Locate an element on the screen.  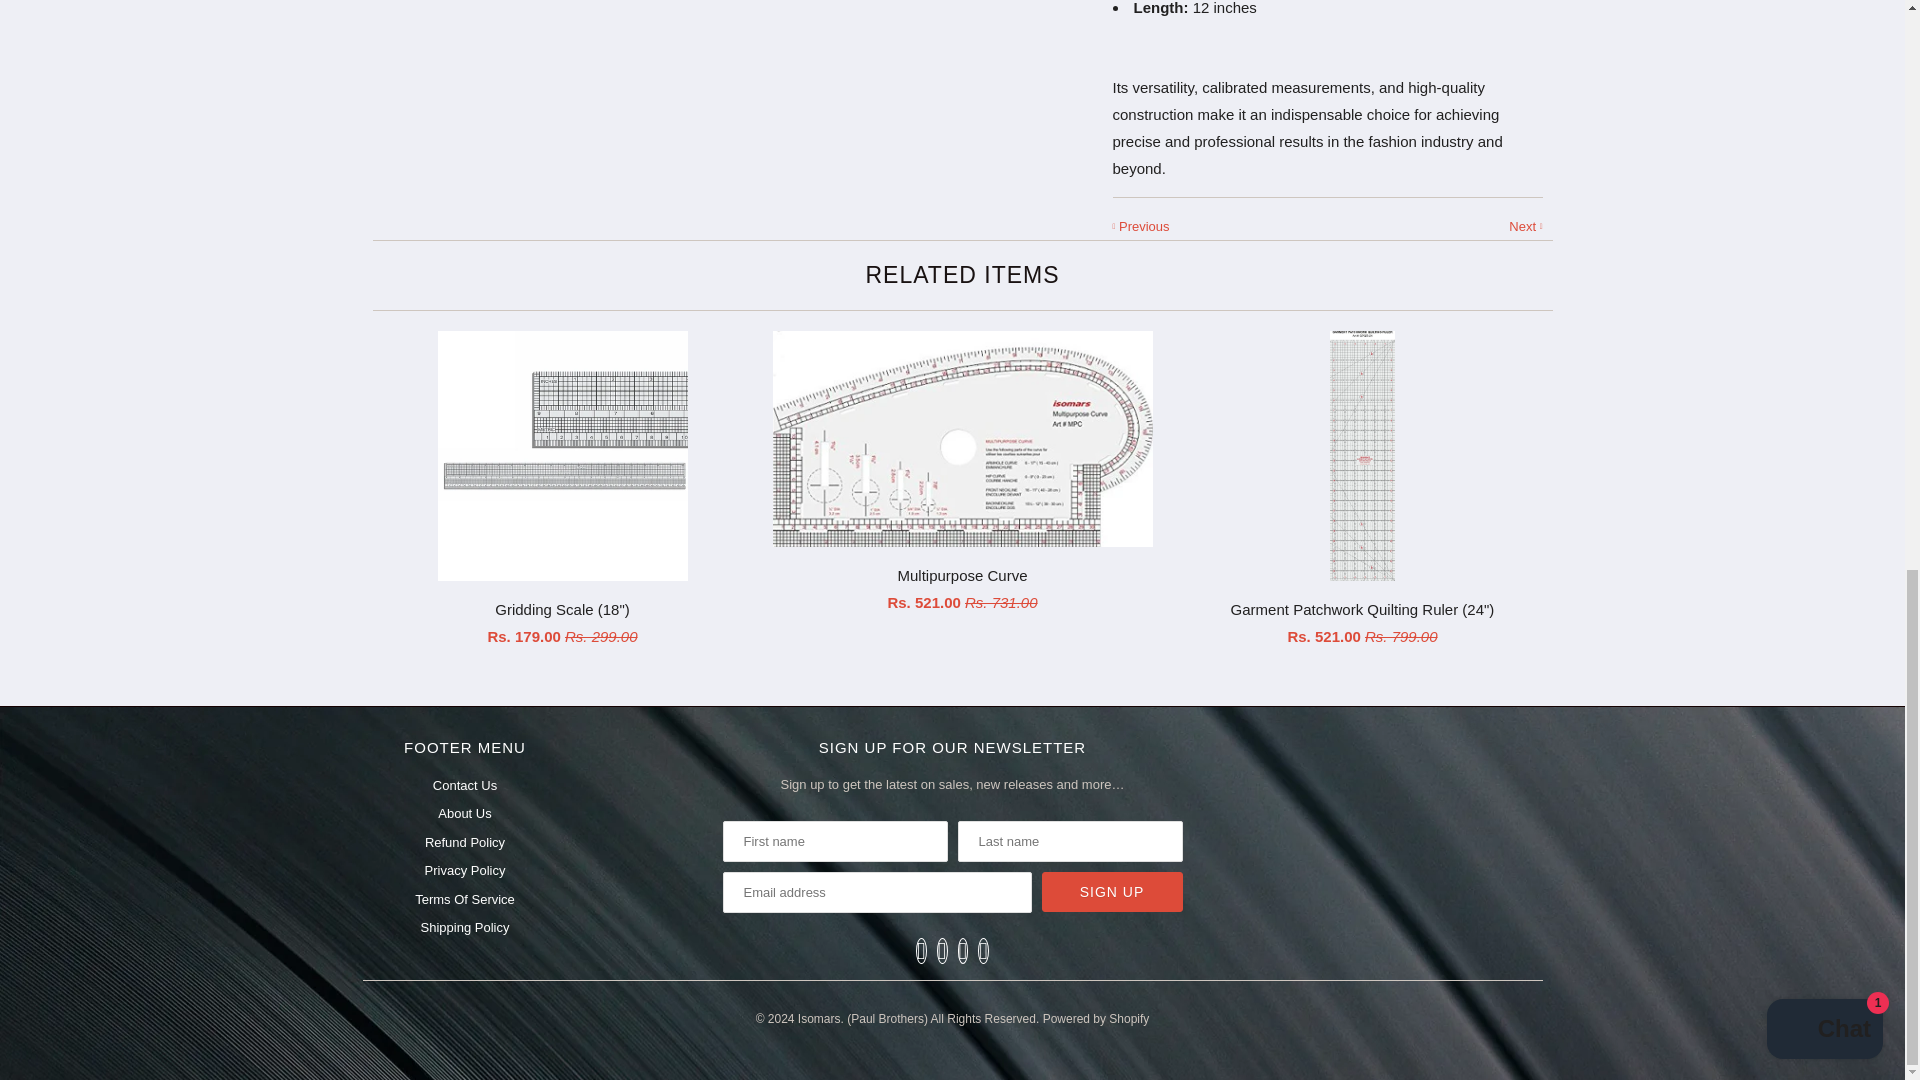
Isomars on Facebook is located at coordinates (921, 951).